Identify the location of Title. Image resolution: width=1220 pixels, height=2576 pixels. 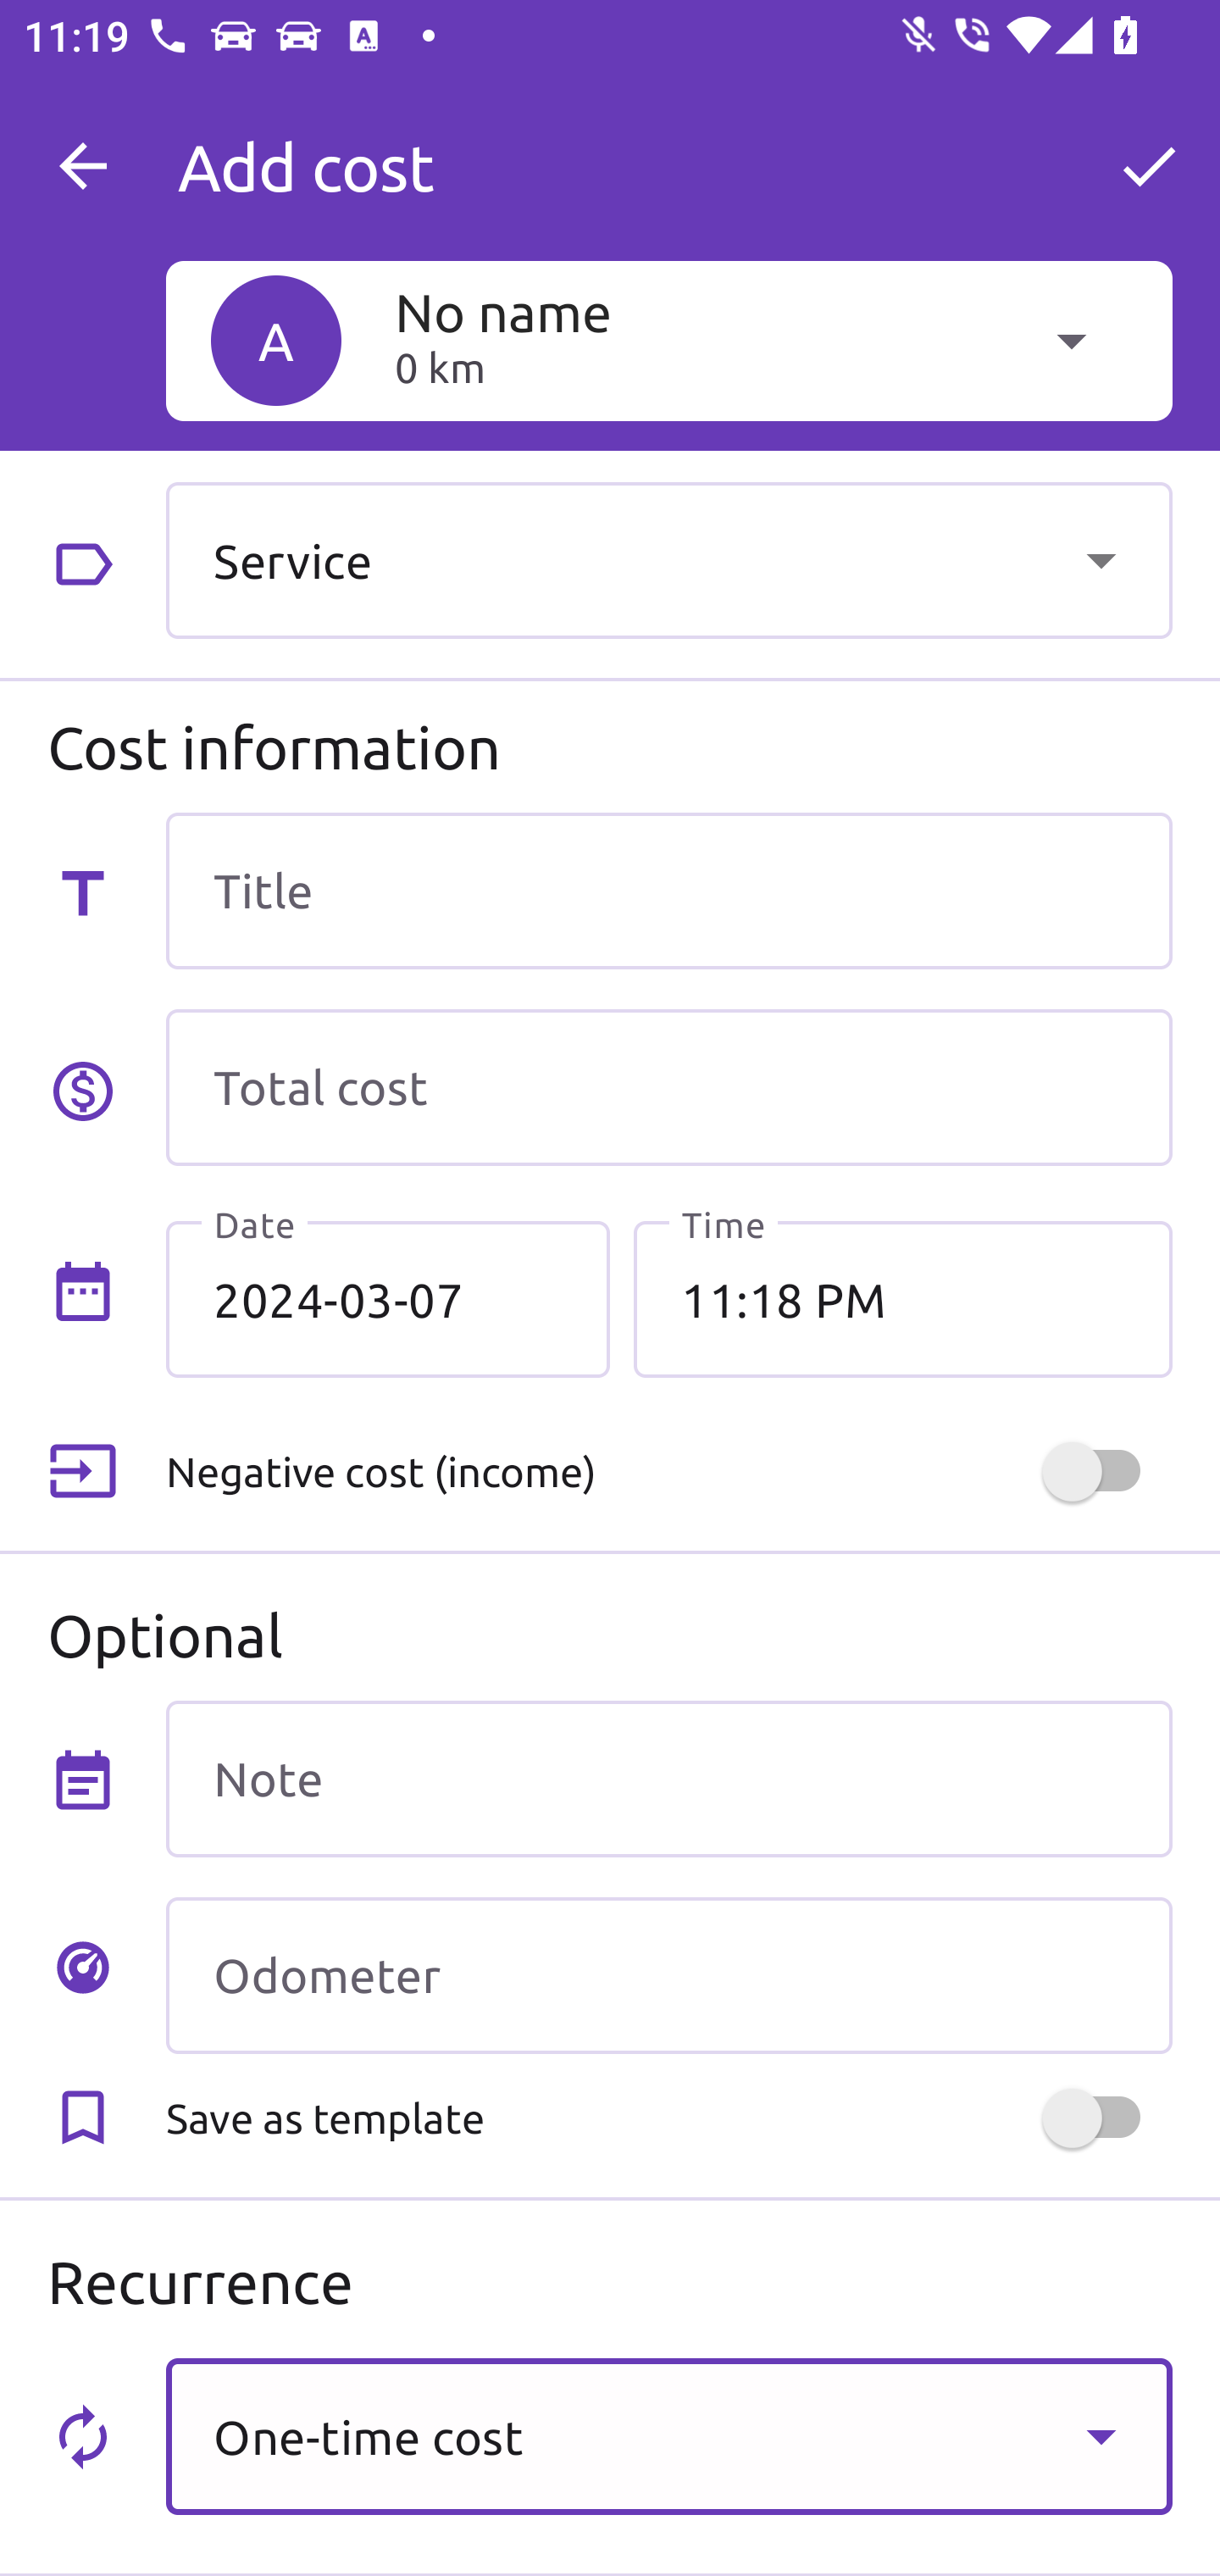
(668, 890).